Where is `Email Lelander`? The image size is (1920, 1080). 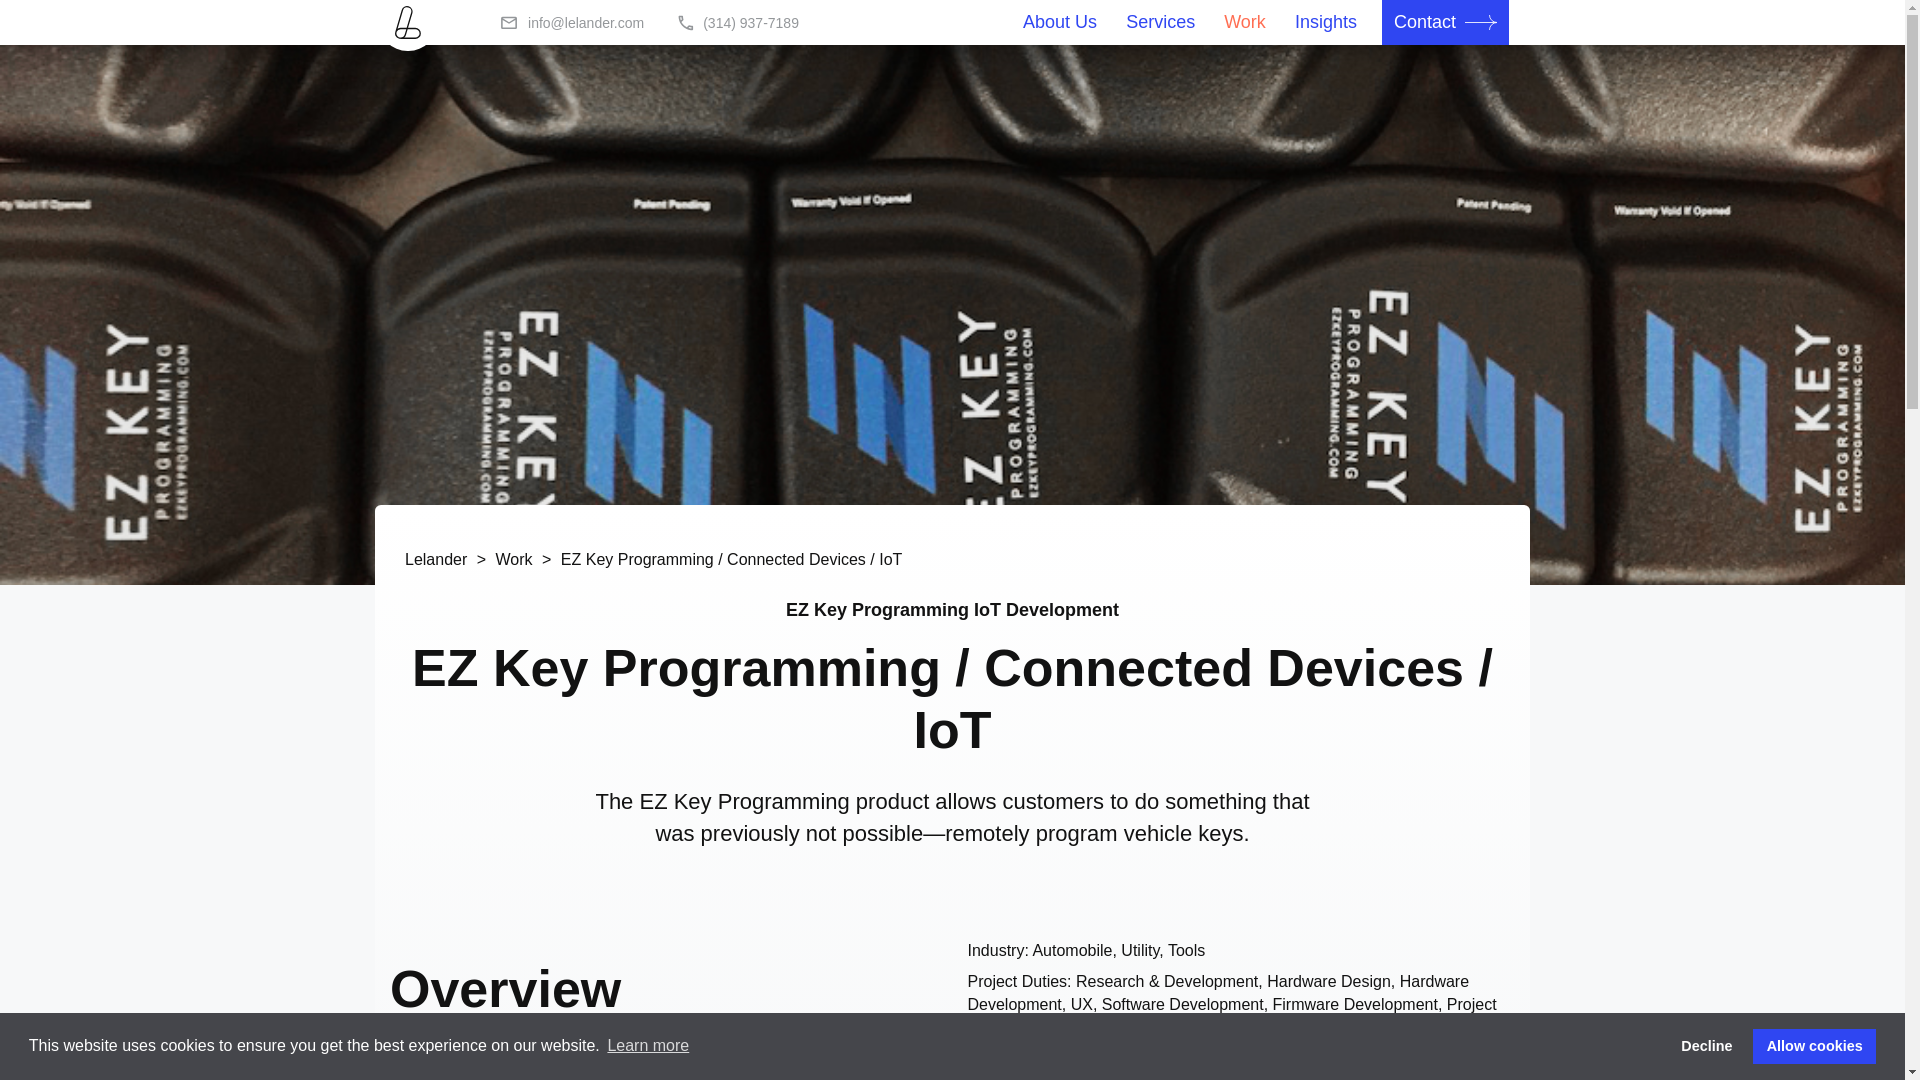 Email Lelander is located at coordinates (591, 23).